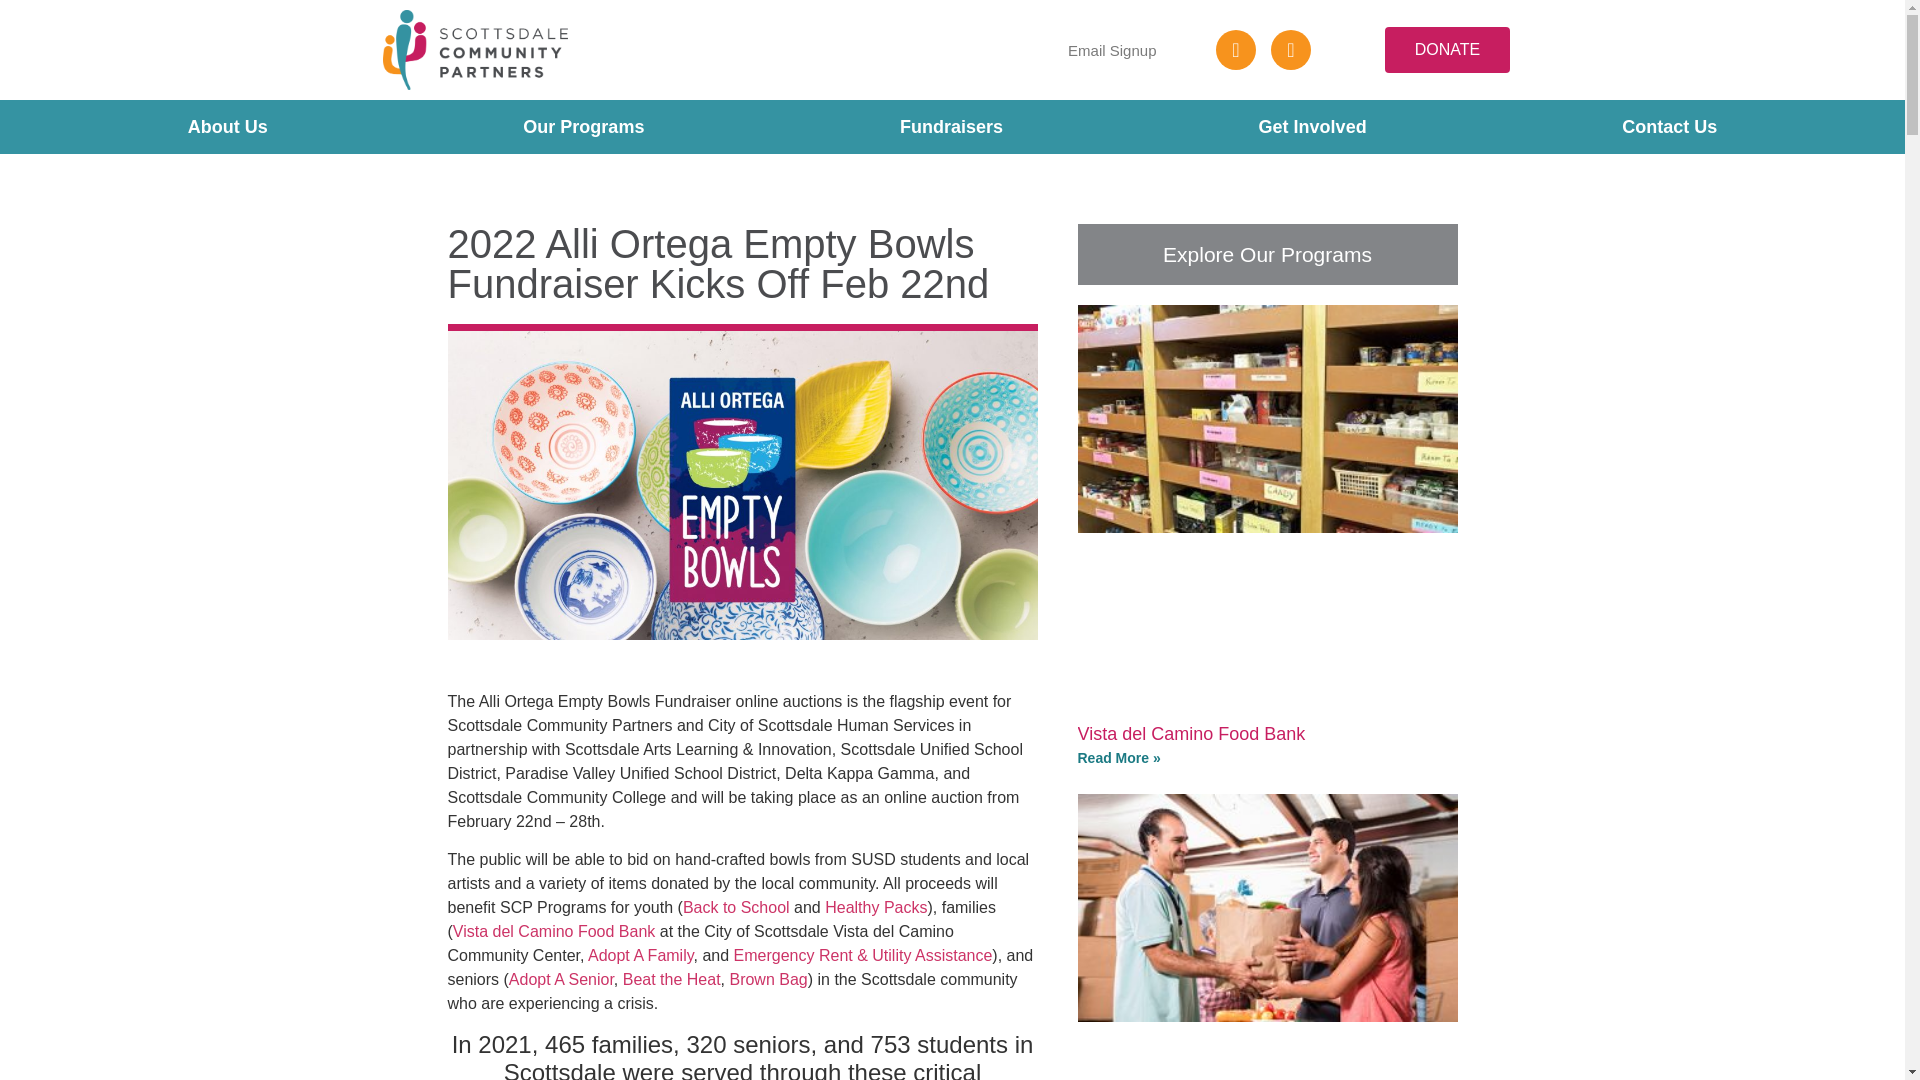 The height and width of the screenshot is (1080, 1920). I want to click on About Us, so click(227, 127).